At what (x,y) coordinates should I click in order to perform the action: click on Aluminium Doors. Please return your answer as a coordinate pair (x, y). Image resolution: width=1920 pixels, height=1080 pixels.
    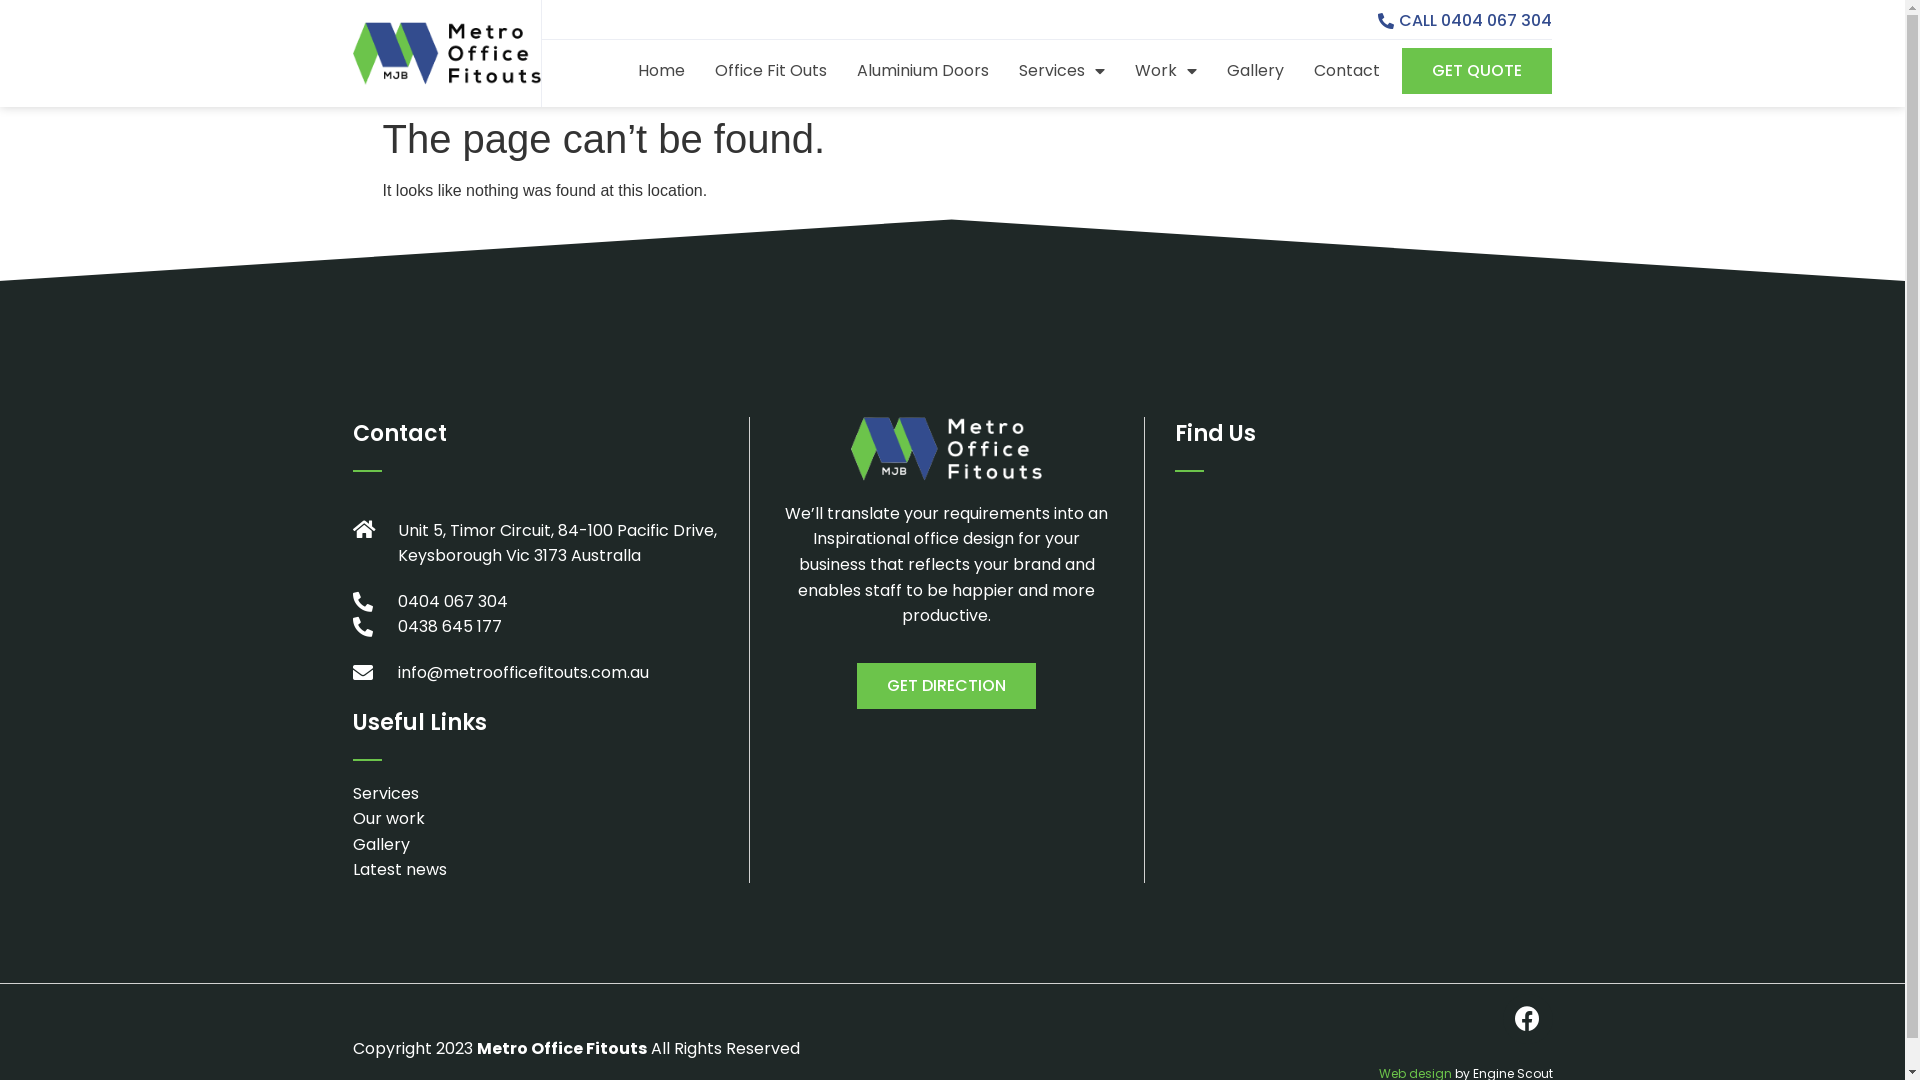
    Looking at the image, I should click on (923, 71).